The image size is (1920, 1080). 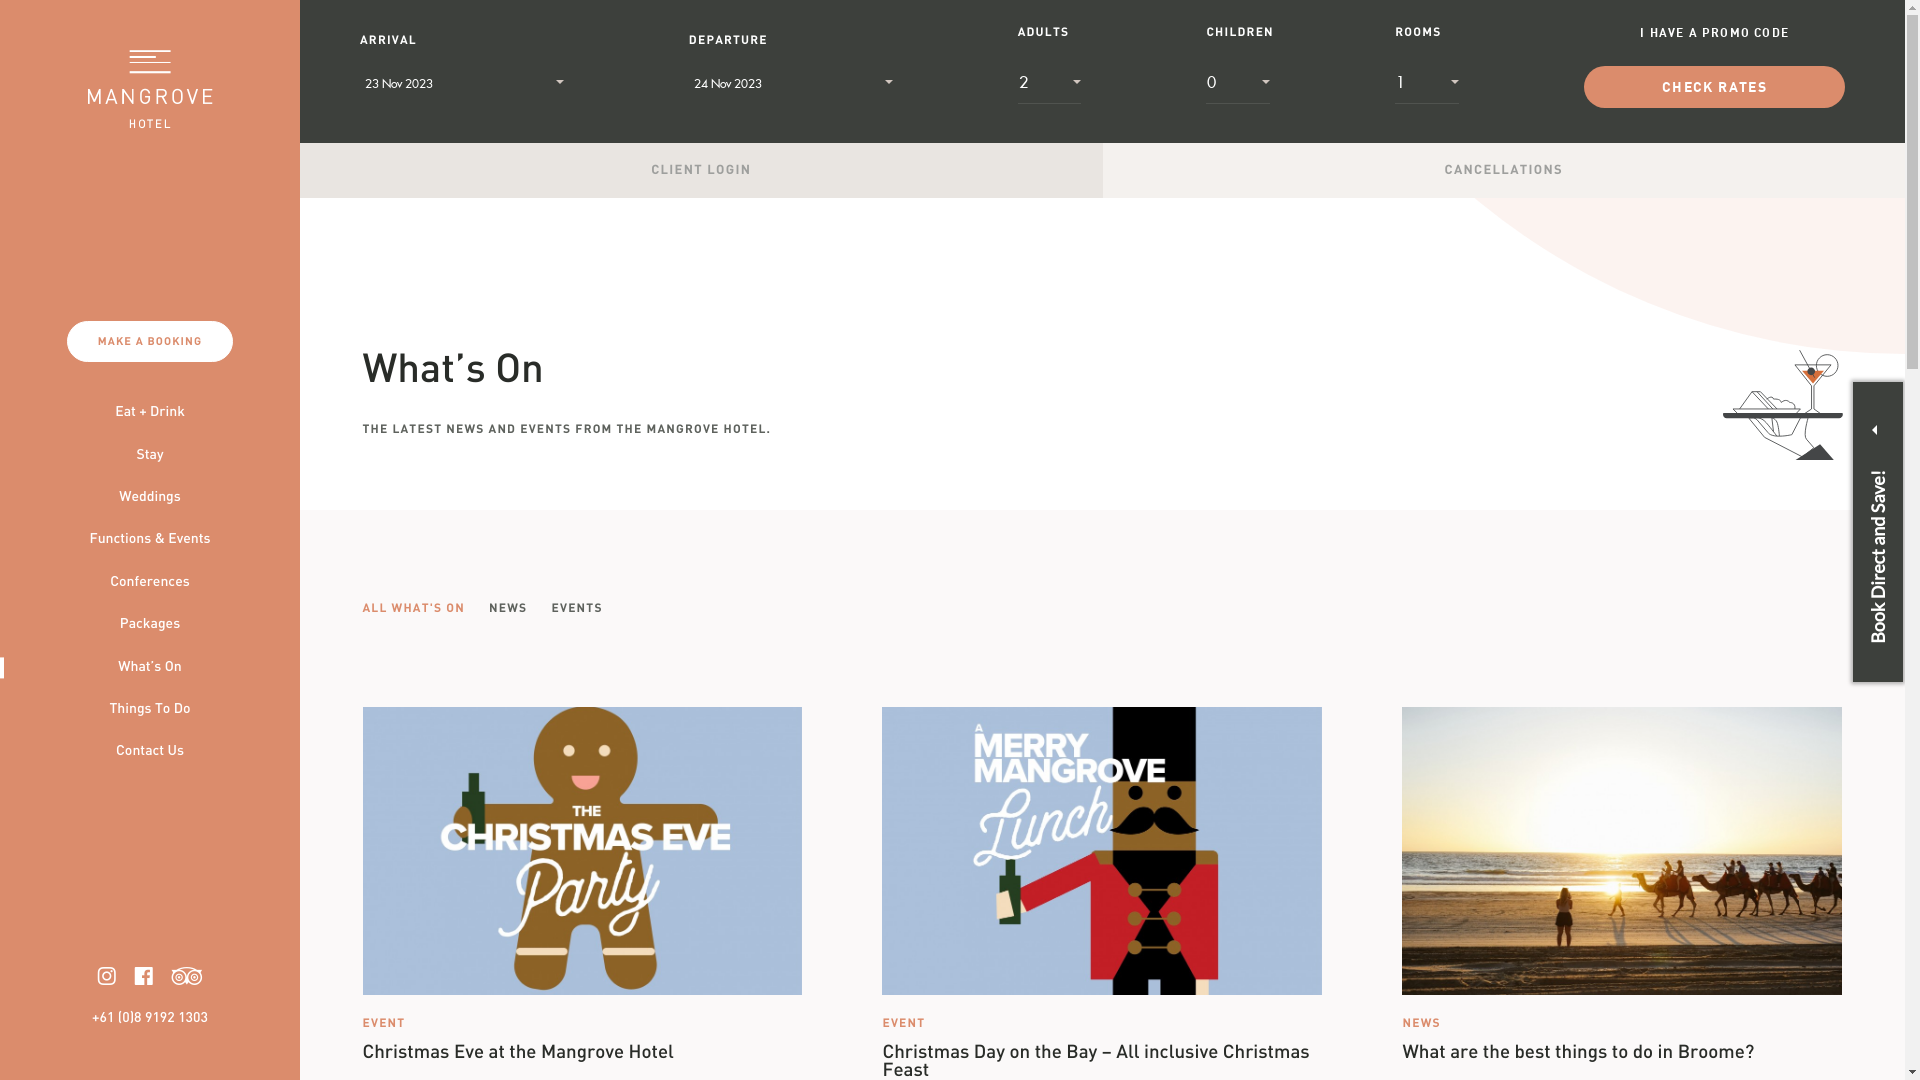 What do you see at coordinates (1144, 950) in the screenshot?
I see `The Plaza Hotel` at bounding box center [1144, 950].